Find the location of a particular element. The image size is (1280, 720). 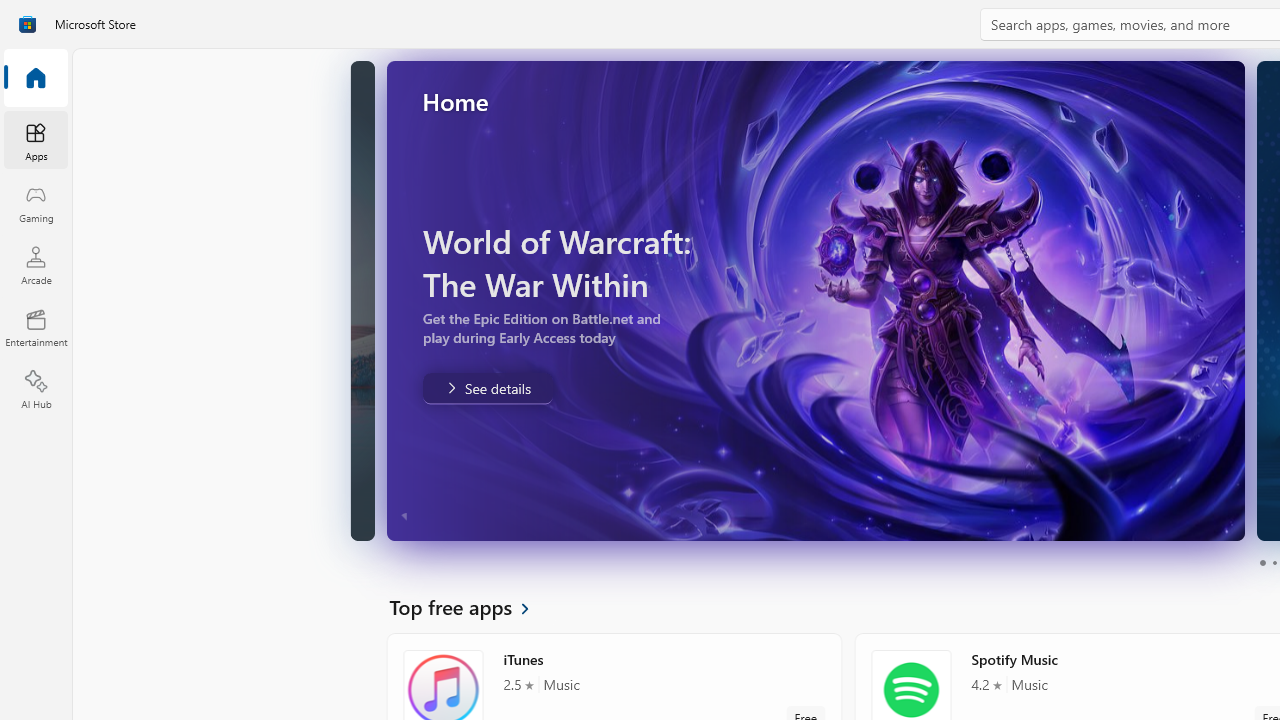

Arcade is located at coordinates (36, 265).